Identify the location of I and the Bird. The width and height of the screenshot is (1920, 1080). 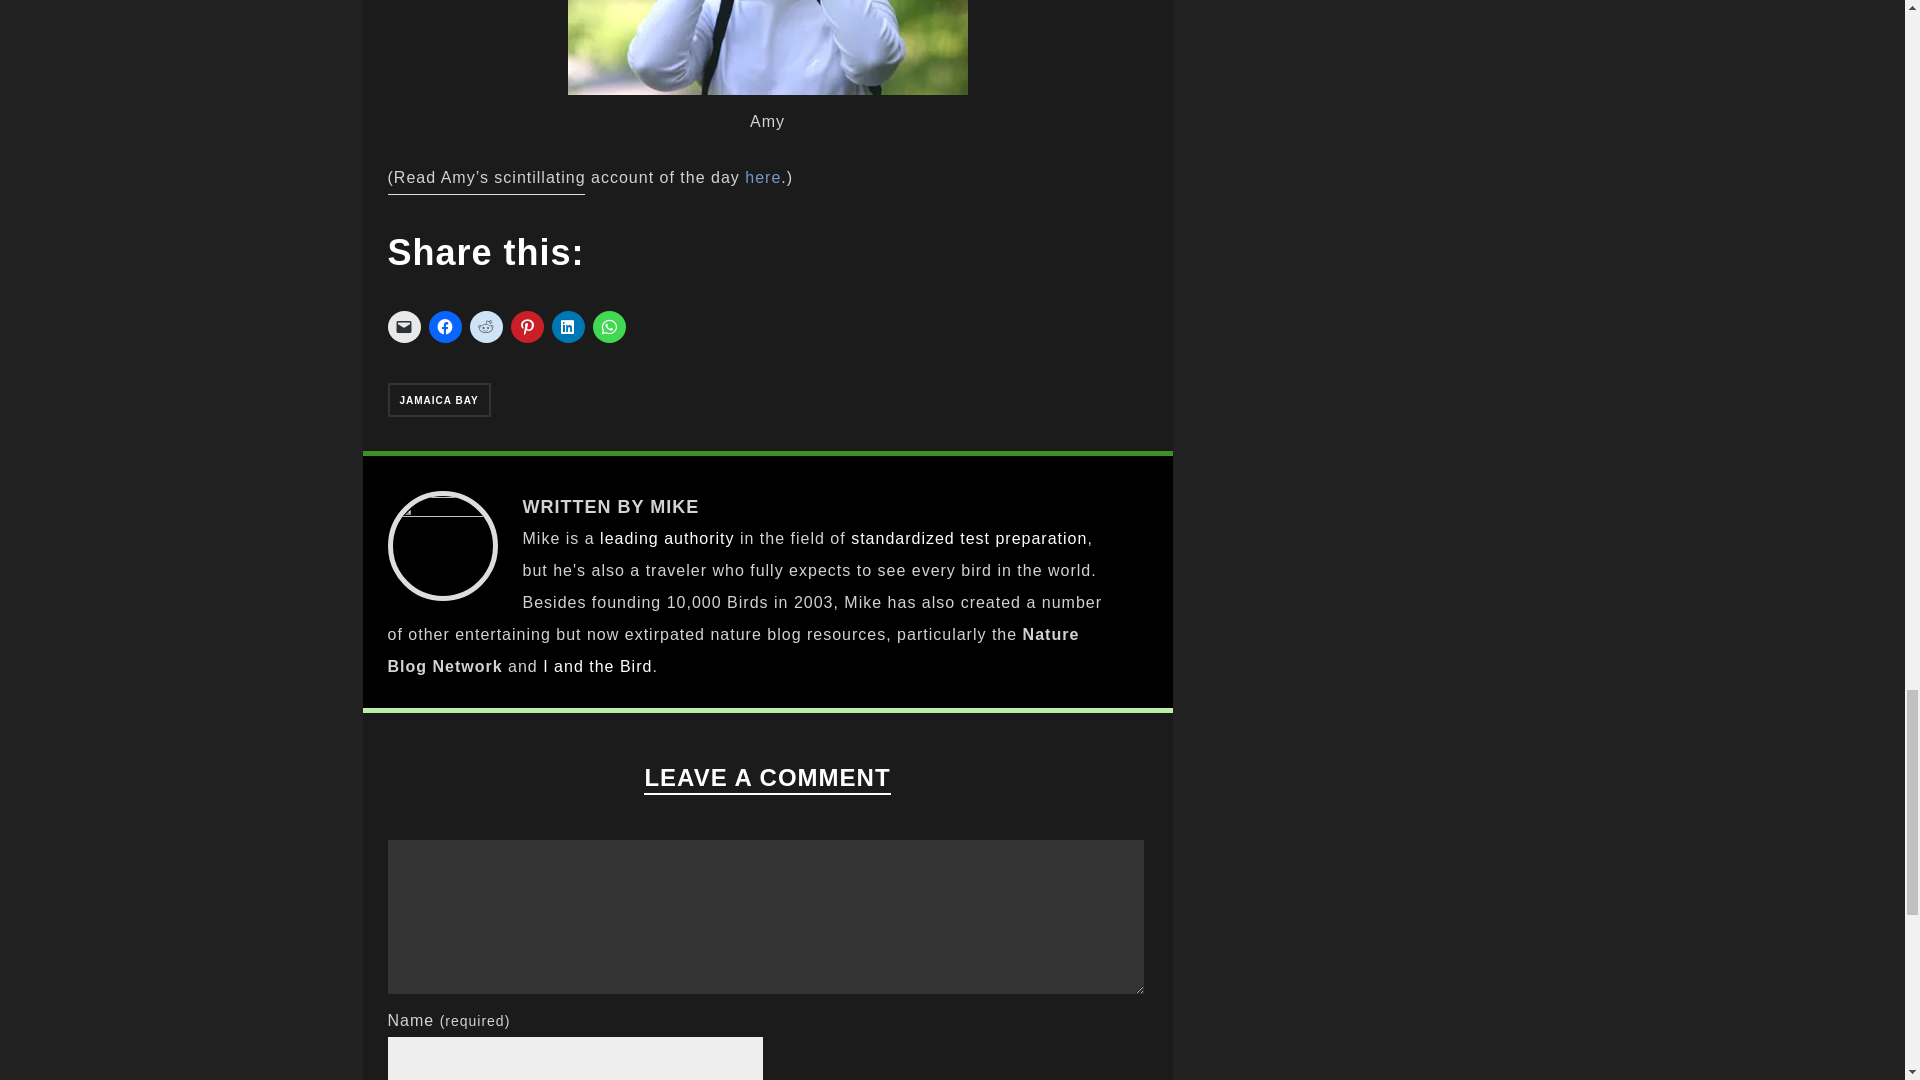
(598, 666).